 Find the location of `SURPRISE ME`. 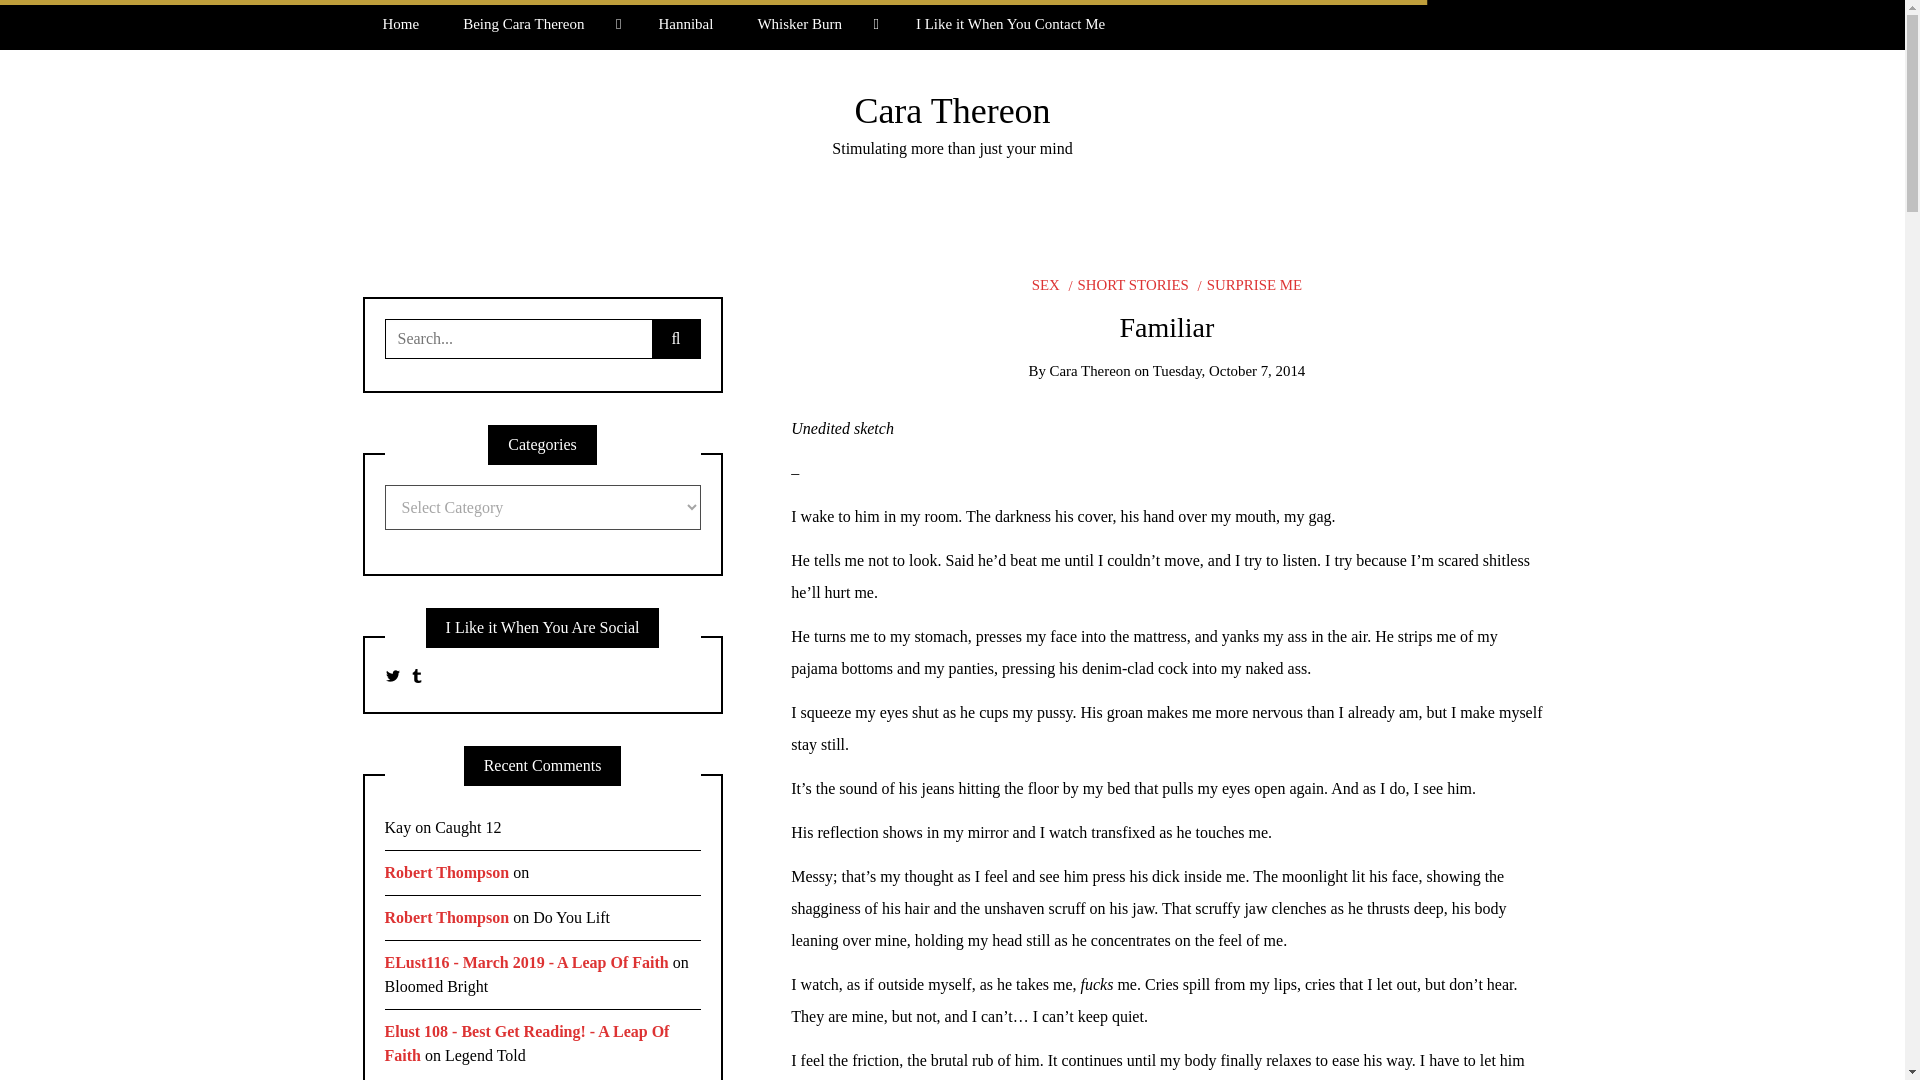

SURPRISE ME is located at coordinates (1250, 284).